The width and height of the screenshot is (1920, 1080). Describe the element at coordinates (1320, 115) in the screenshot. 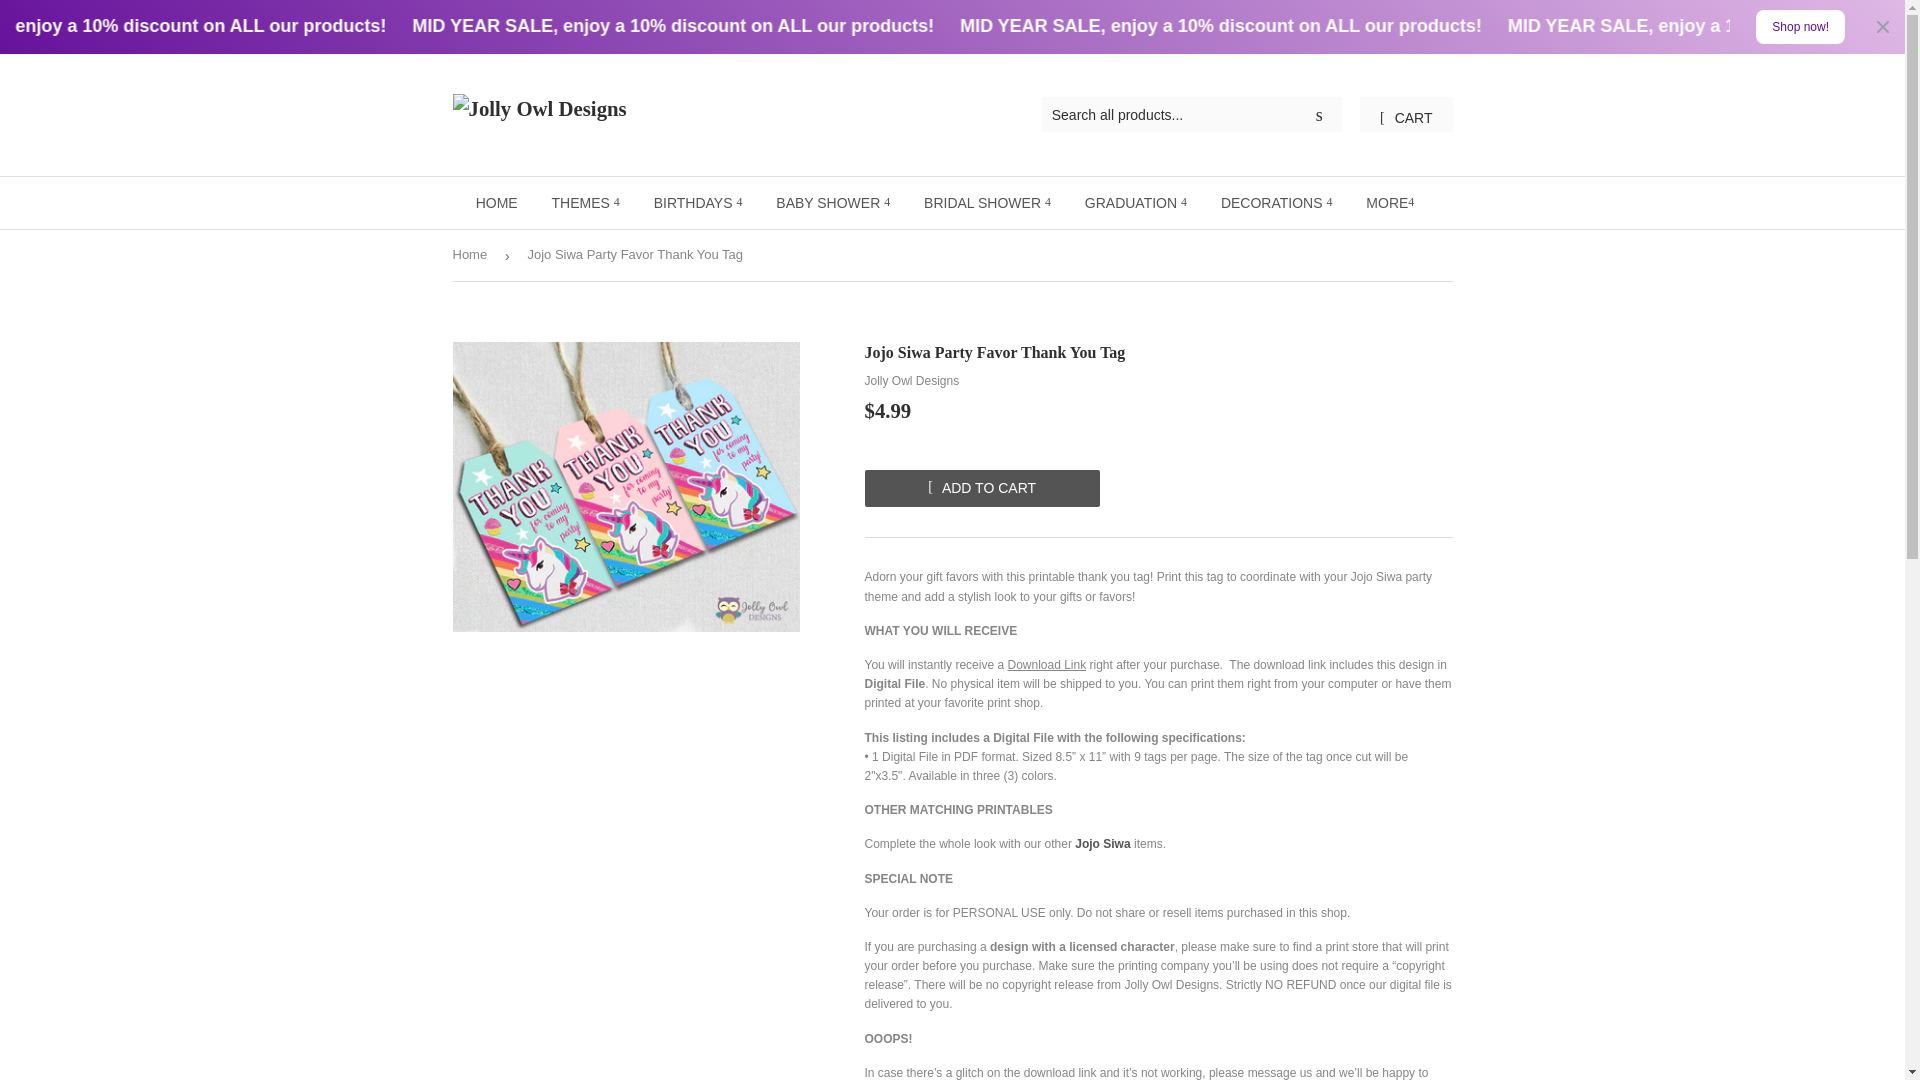

I see `Search` at that location.